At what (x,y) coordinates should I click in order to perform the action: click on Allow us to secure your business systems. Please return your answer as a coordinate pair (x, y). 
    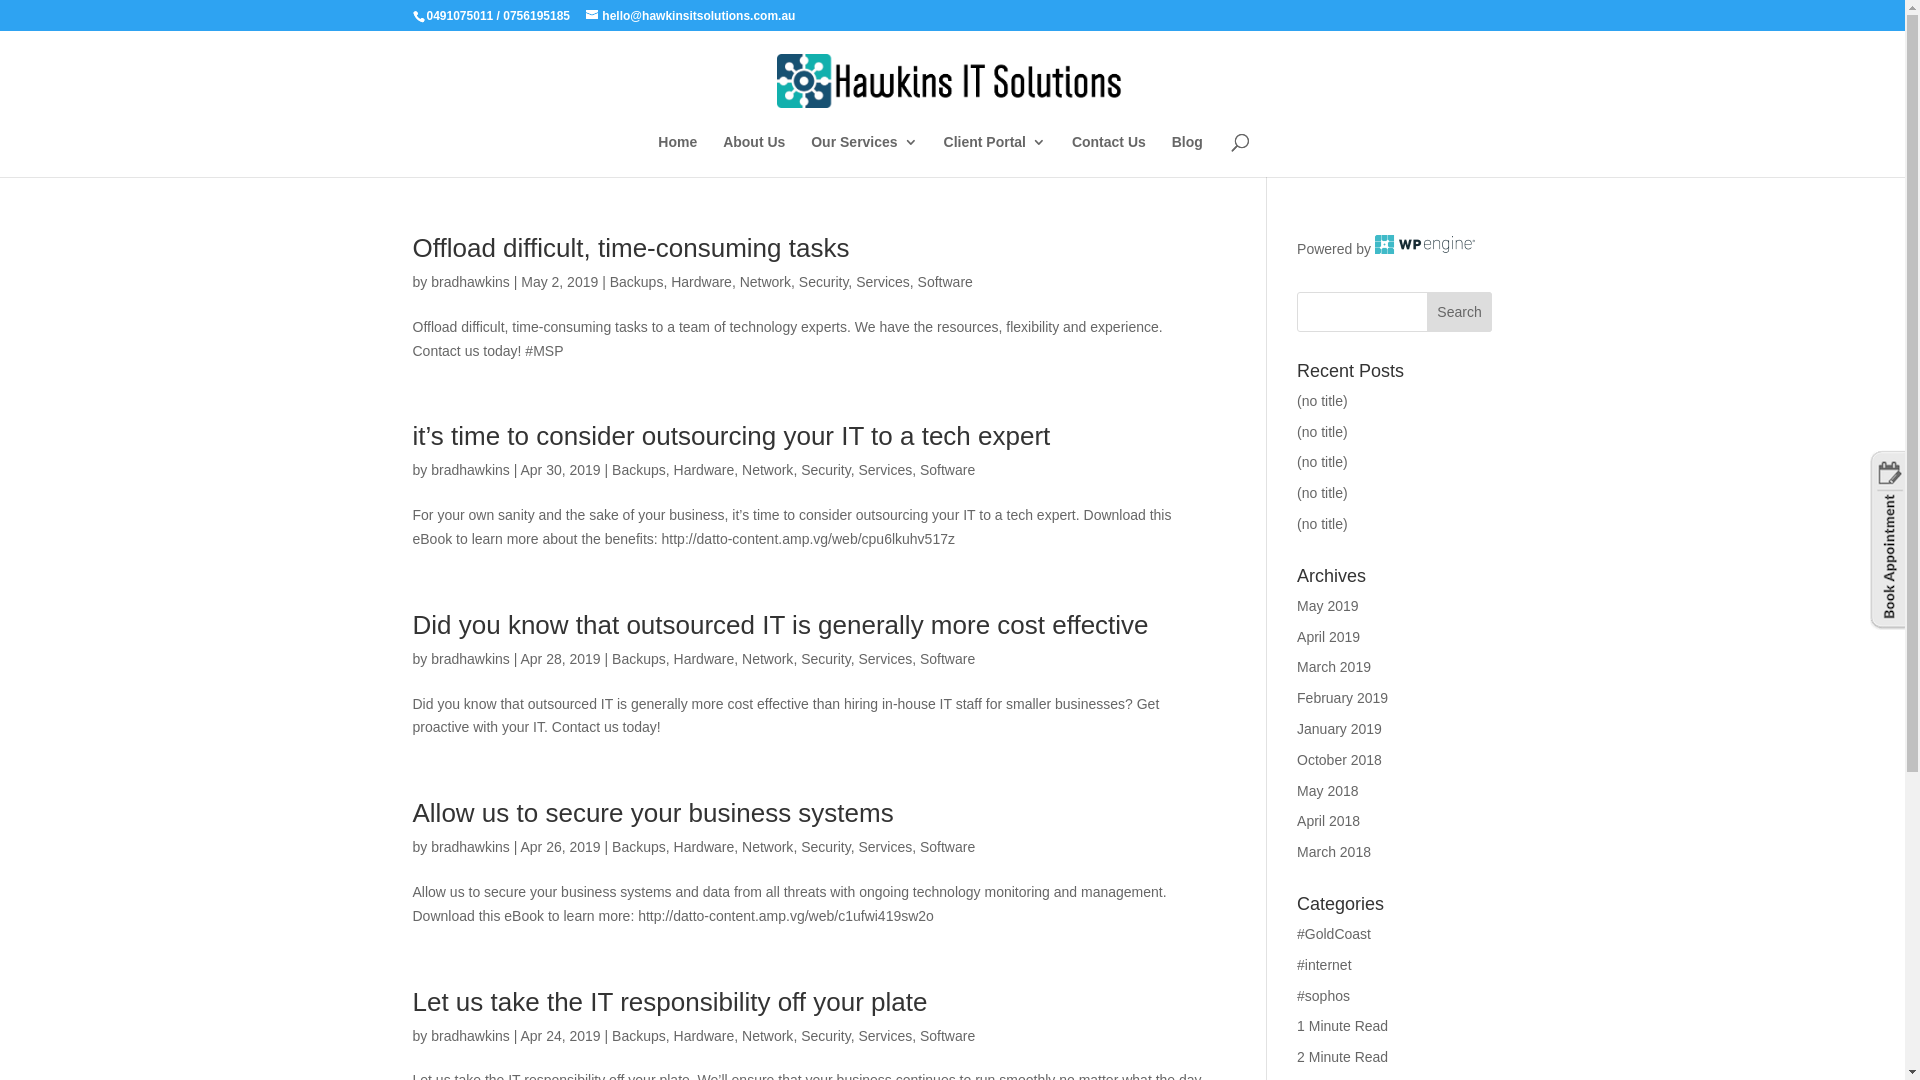
    Looking at the image, I should click on (652, 813).